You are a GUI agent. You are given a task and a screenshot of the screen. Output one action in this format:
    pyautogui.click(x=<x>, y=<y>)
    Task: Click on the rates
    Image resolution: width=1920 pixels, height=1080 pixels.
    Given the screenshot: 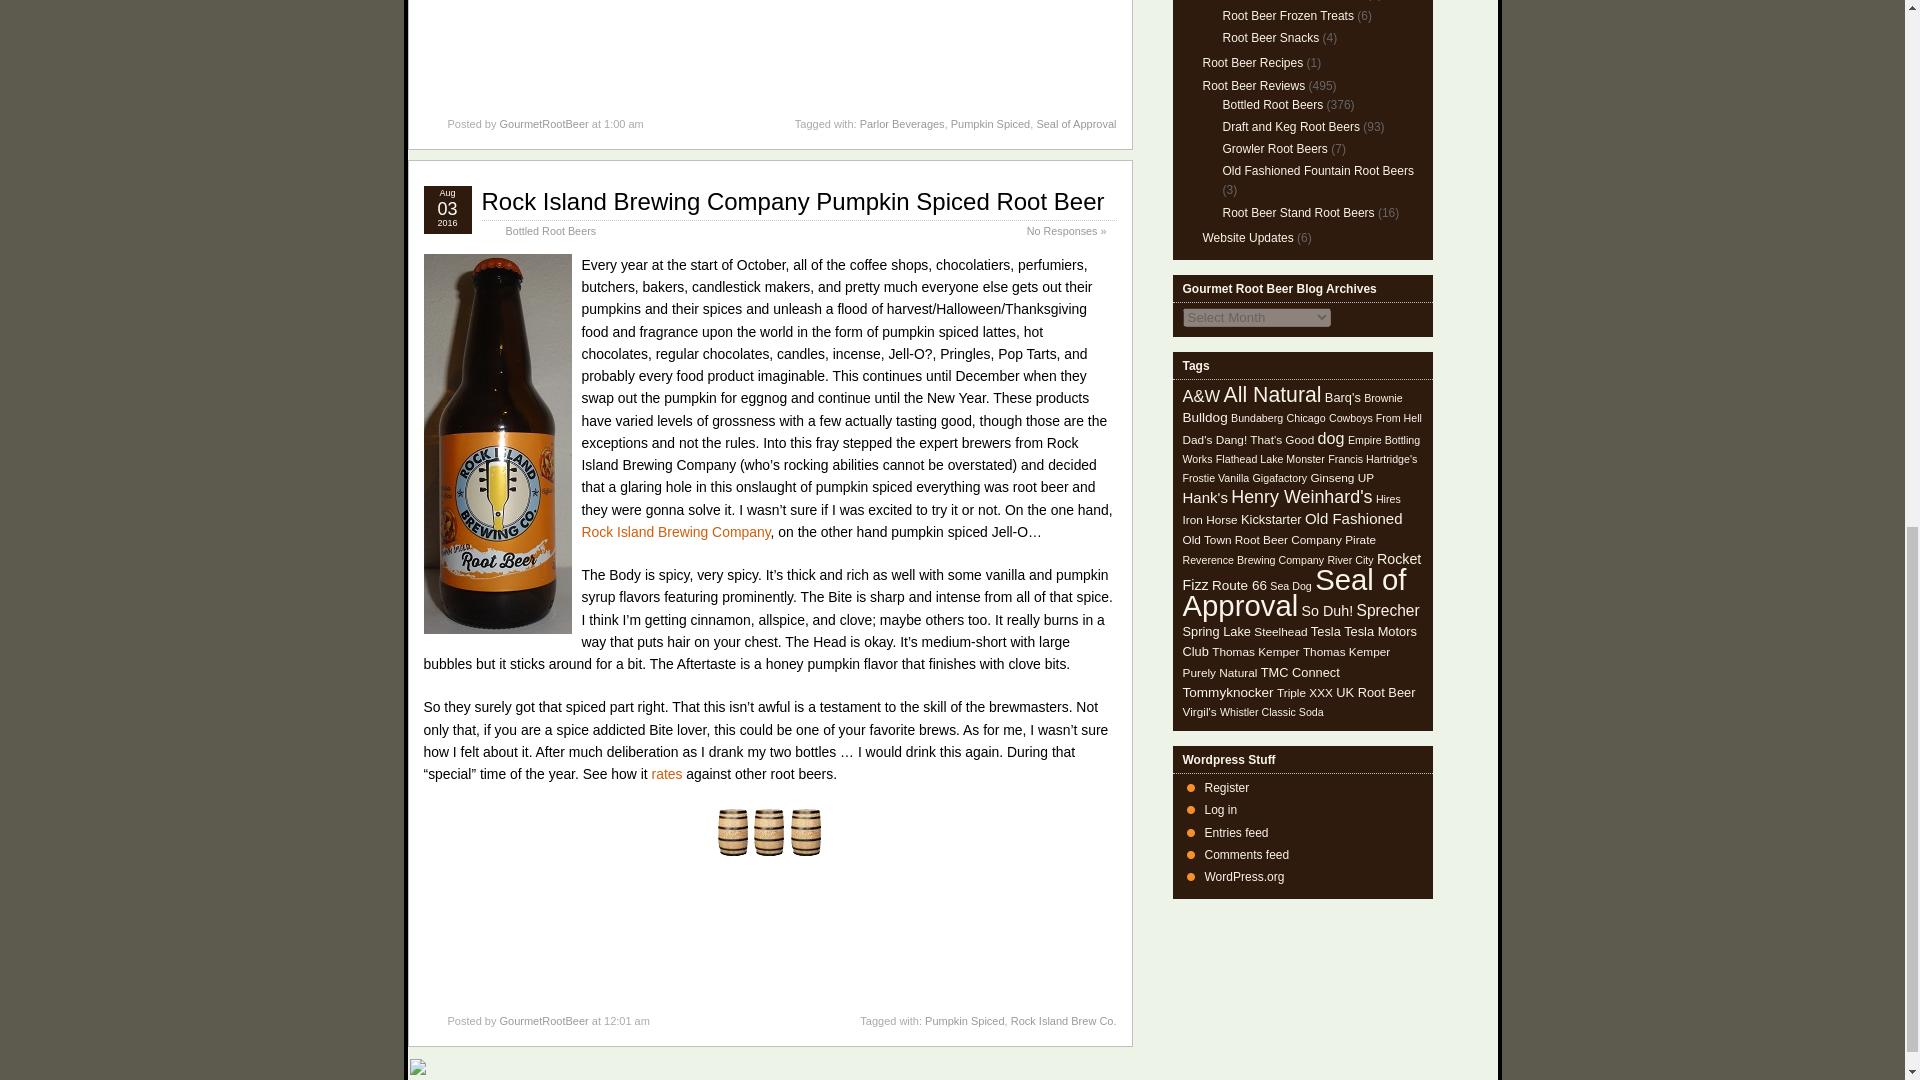 What is the action you would take?
    pyautogui.click(x=668, y=773)
    